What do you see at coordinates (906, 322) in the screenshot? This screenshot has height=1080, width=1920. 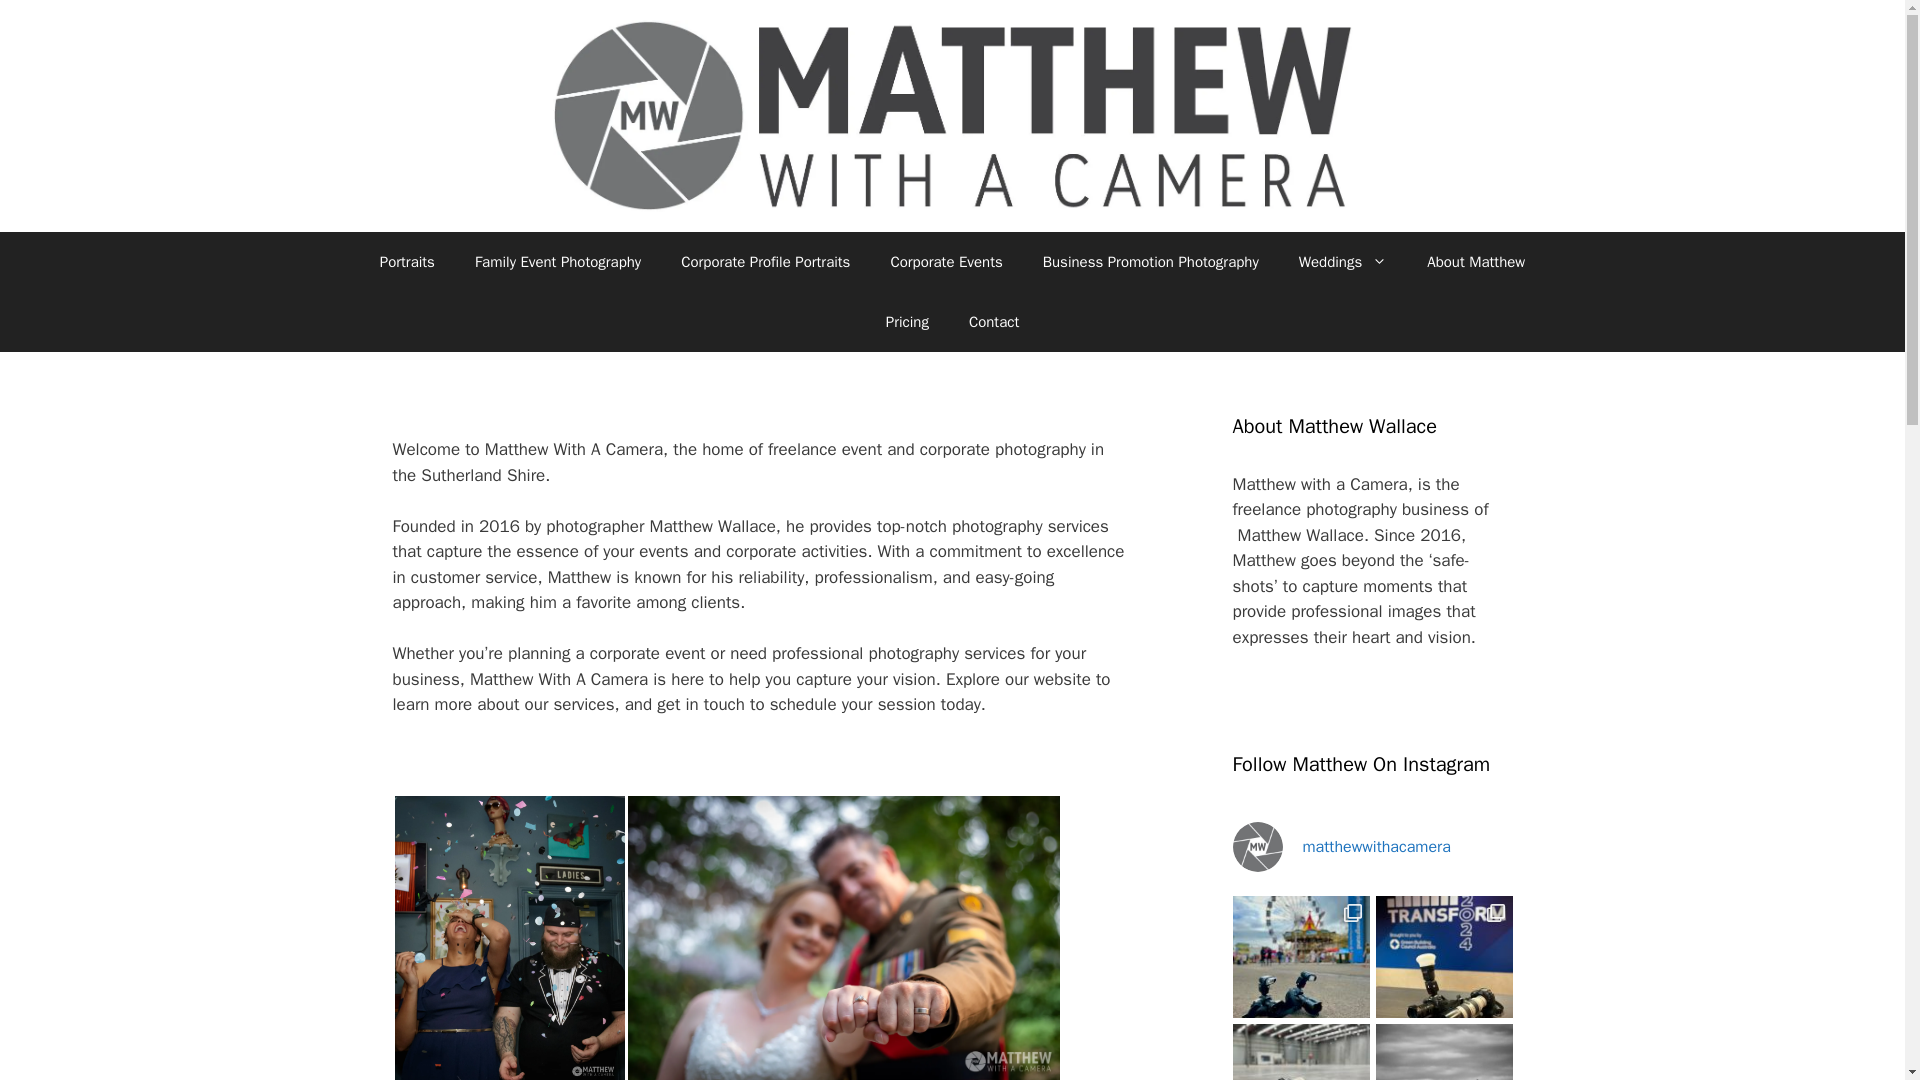 I see `Pricing` at bounding box center [906, 322].